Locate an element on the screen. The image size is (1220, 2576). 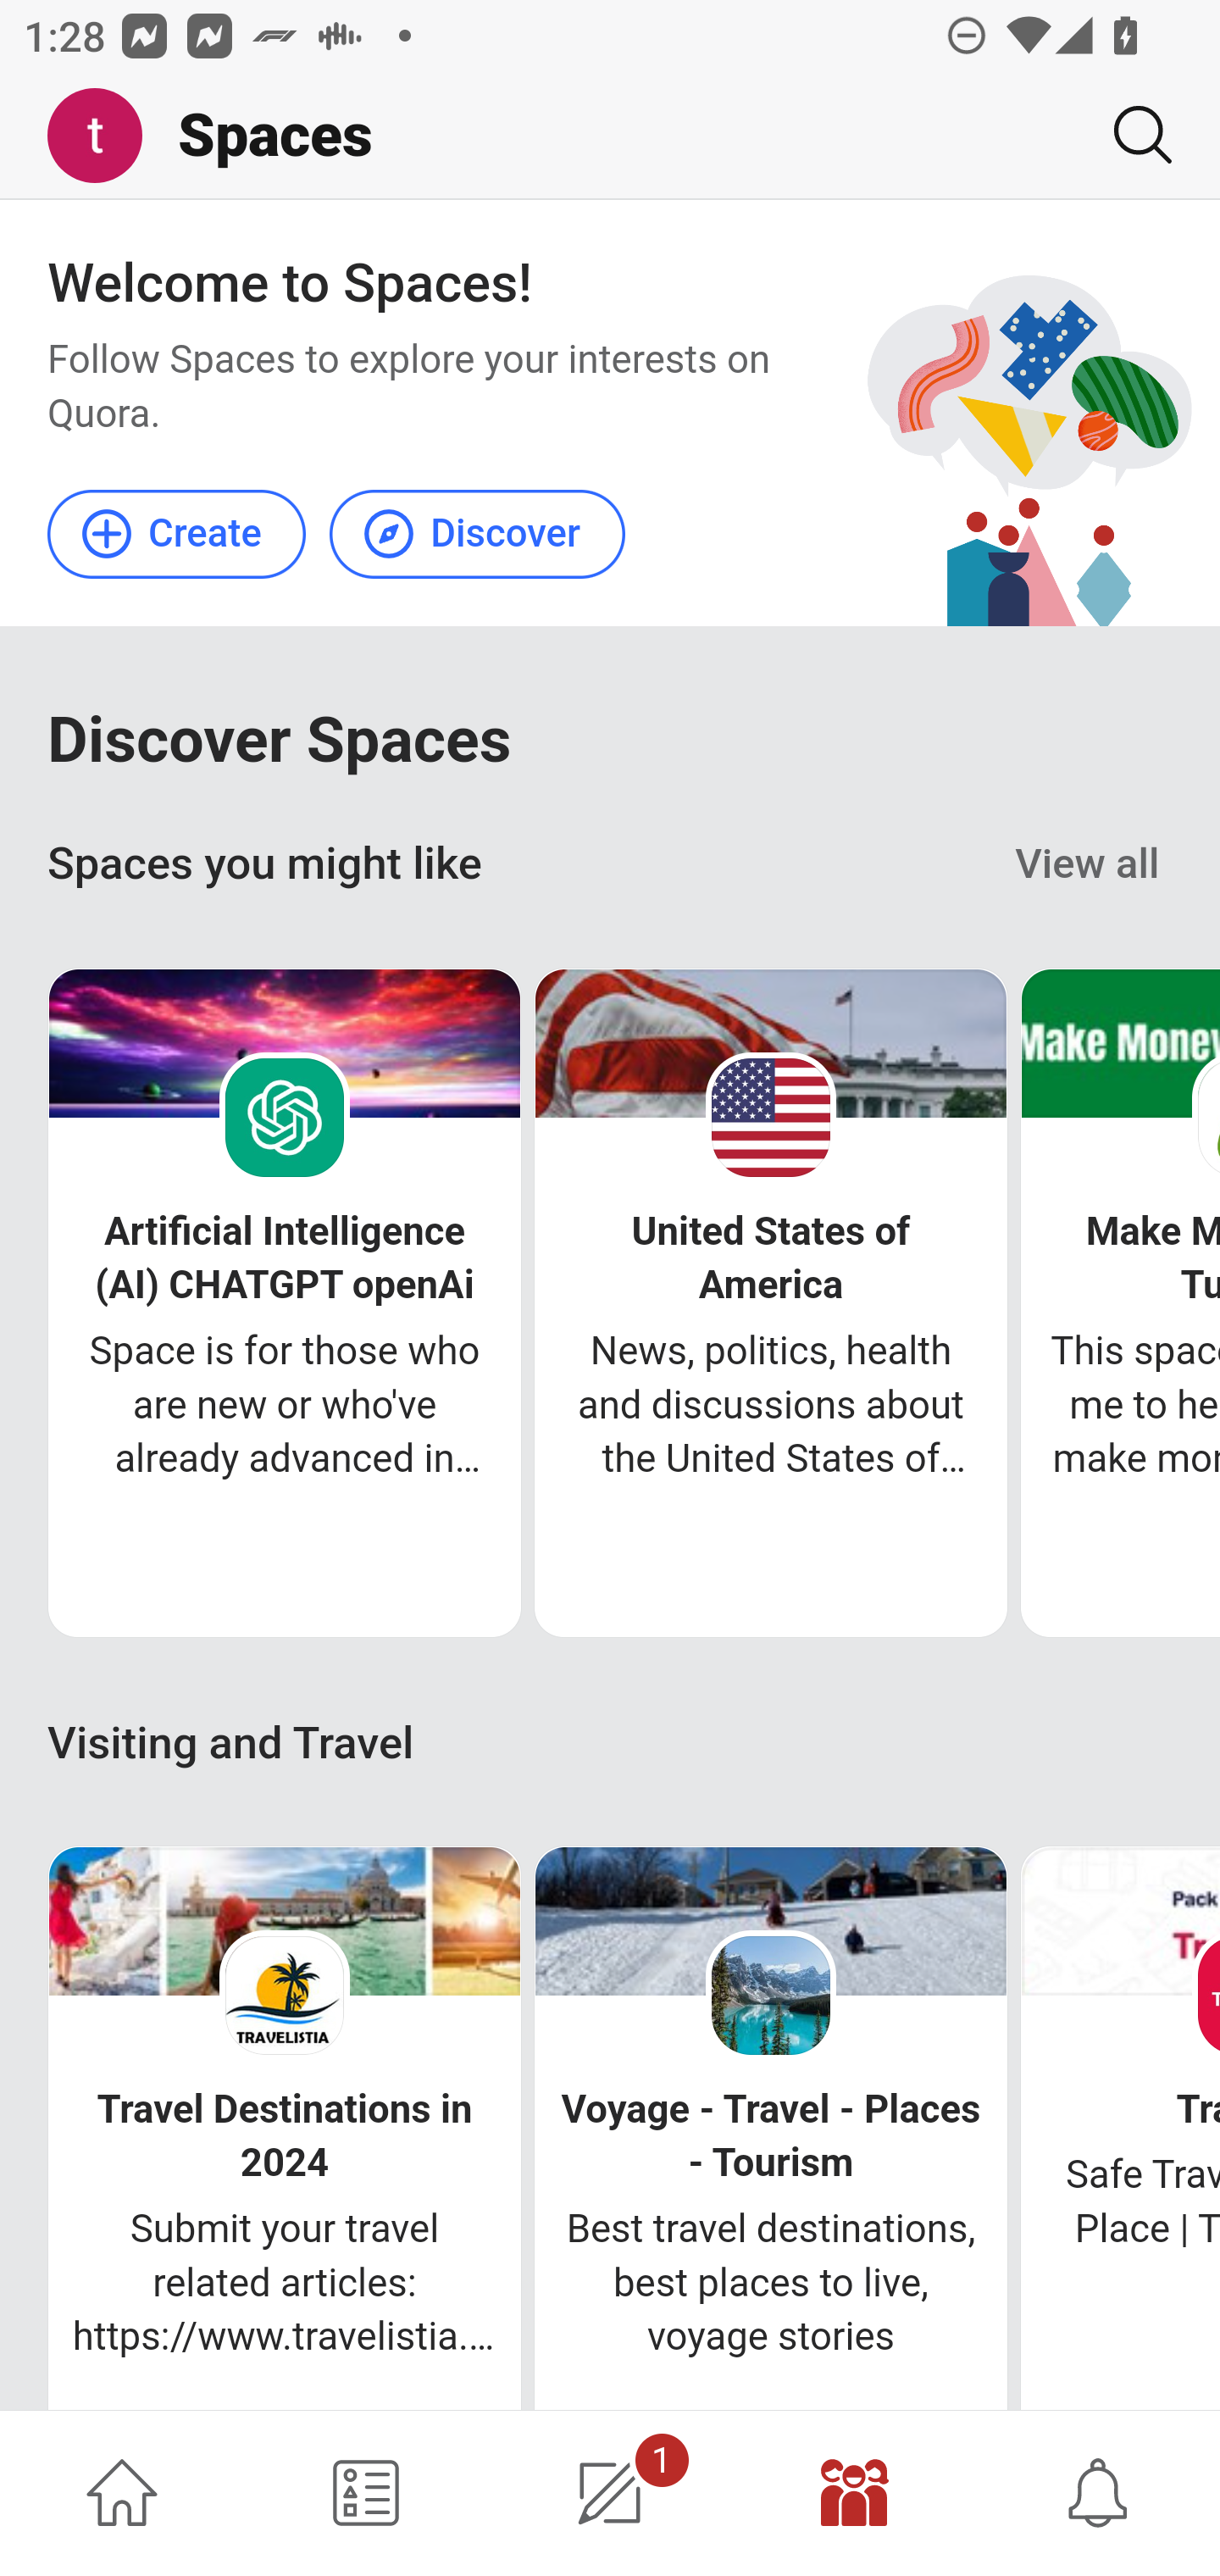
Voyage - Travel - Places - Tourism is located at coordinates (769, 2136).